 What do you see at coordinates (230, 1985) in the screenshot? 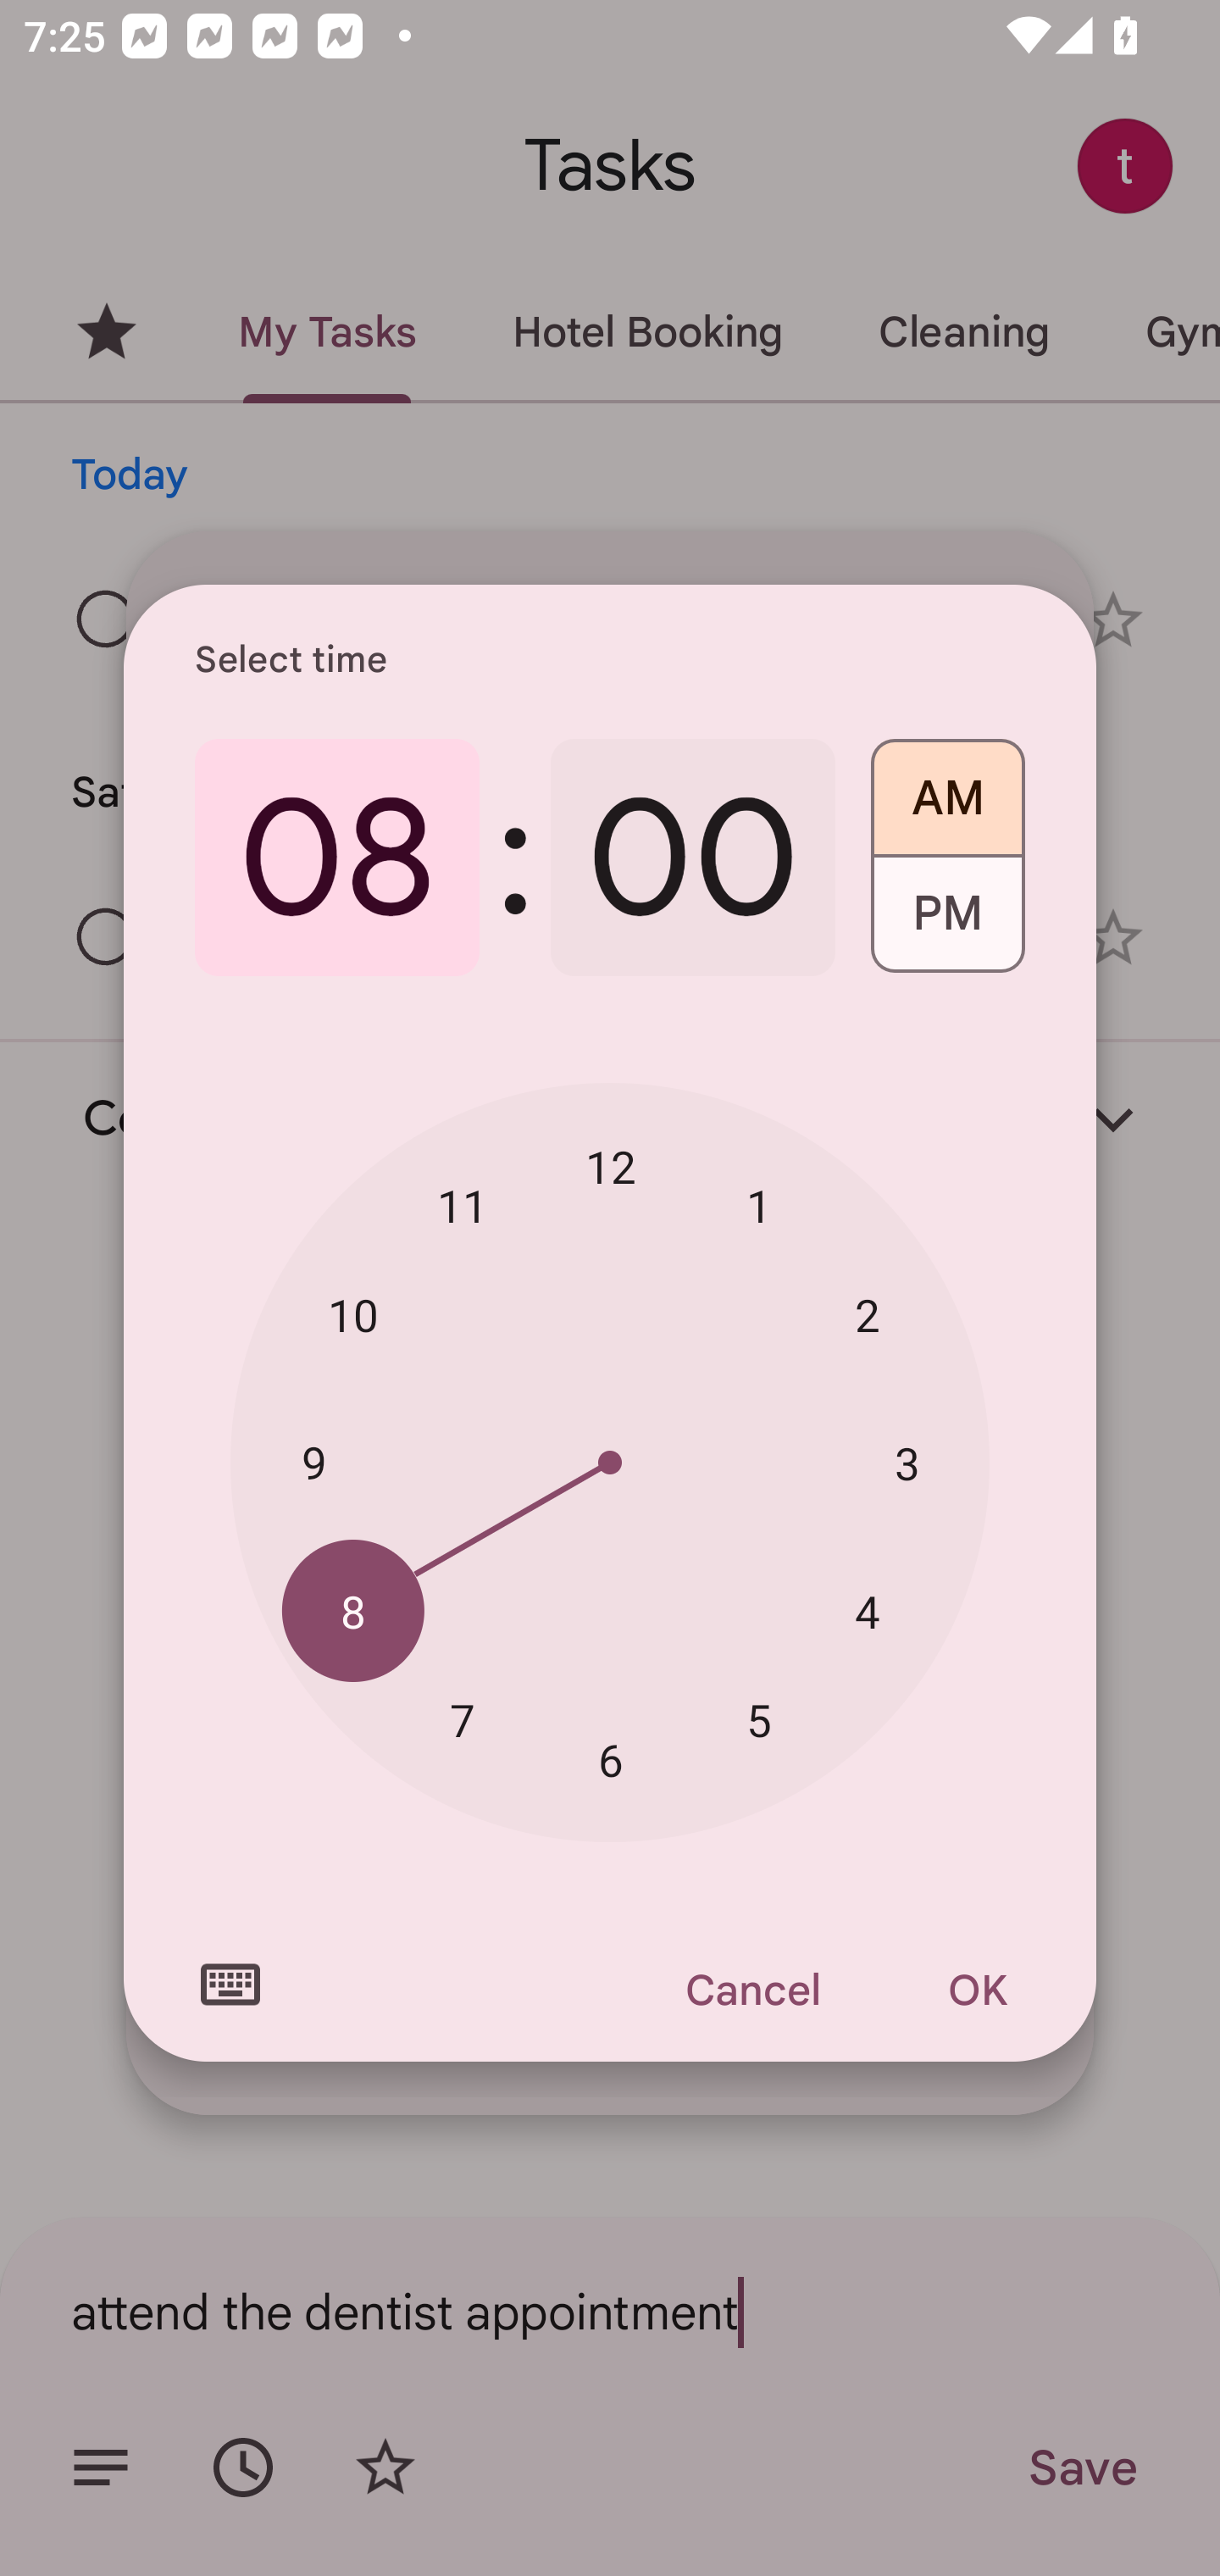
I see `Switch to text input mode for the time input.` at bounding box center [230, 1985].